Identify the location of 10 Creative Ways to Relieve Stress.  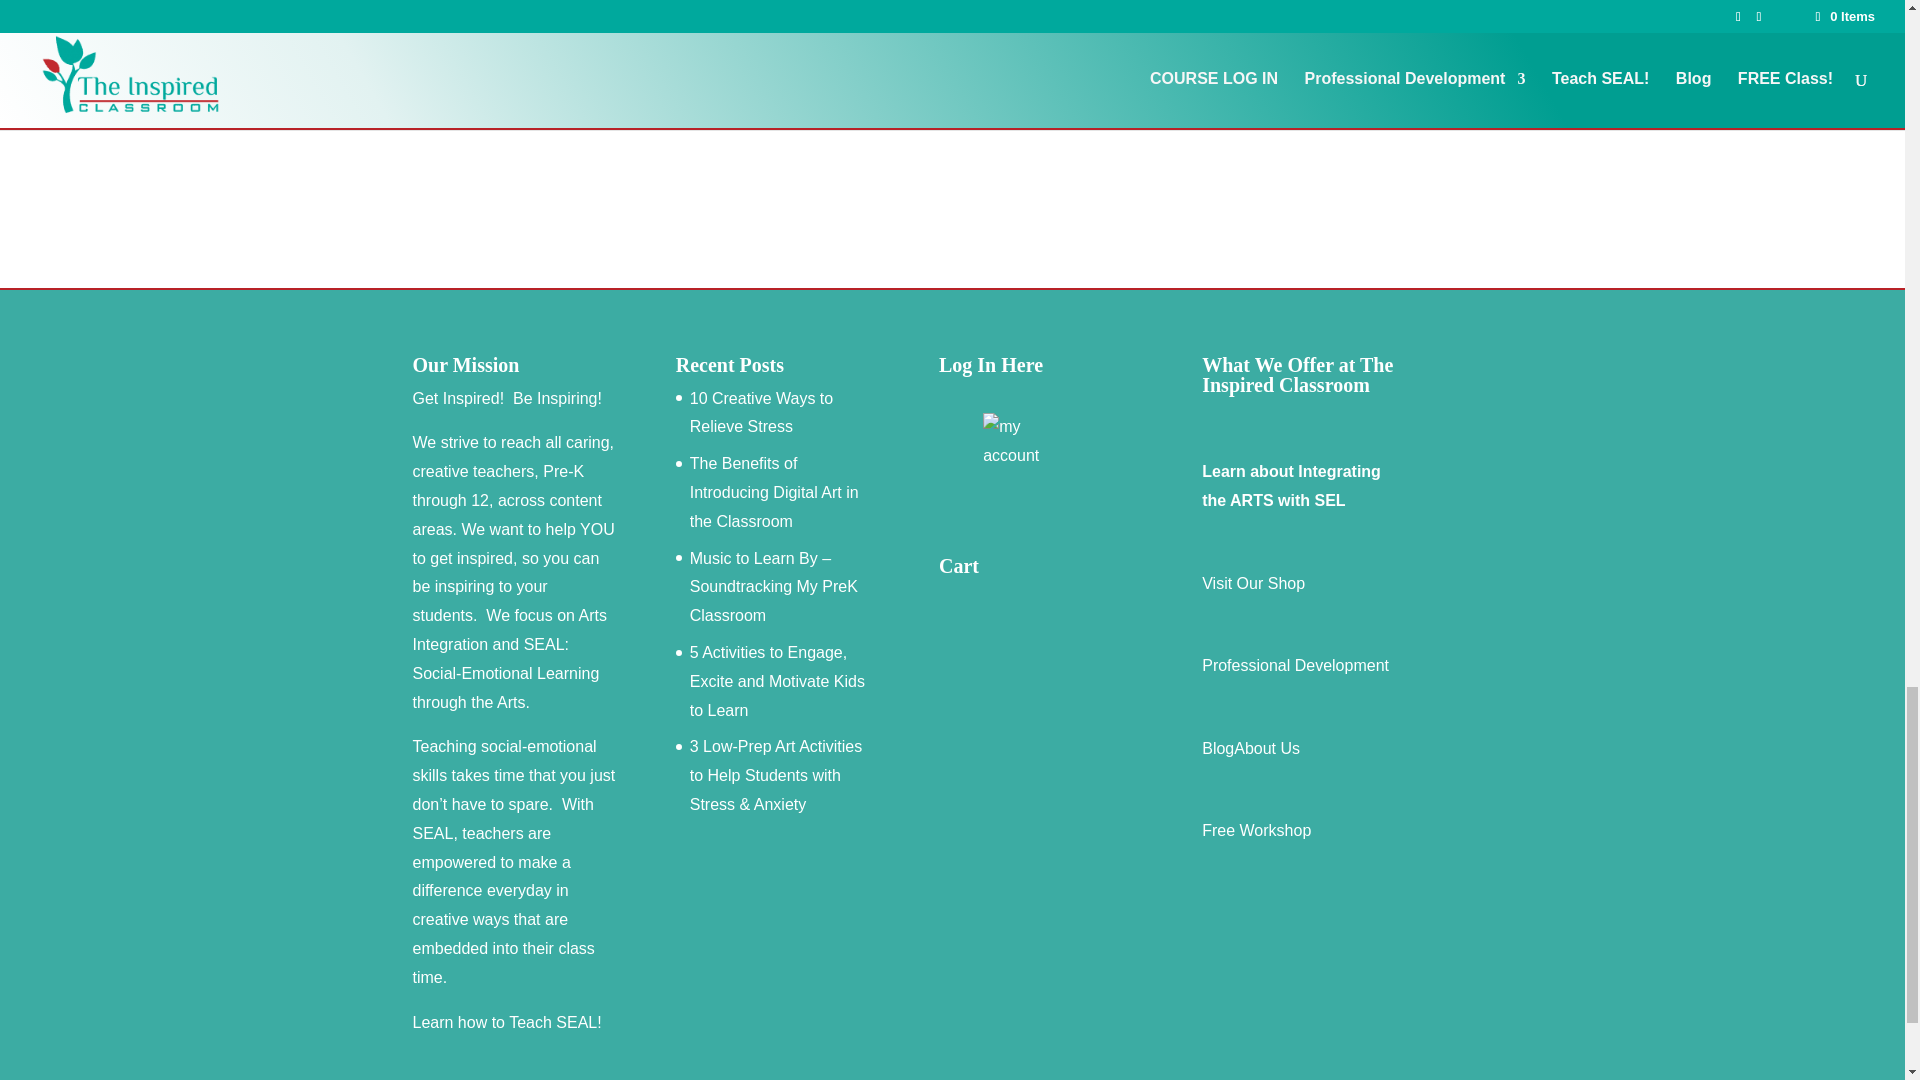
(761, 412).